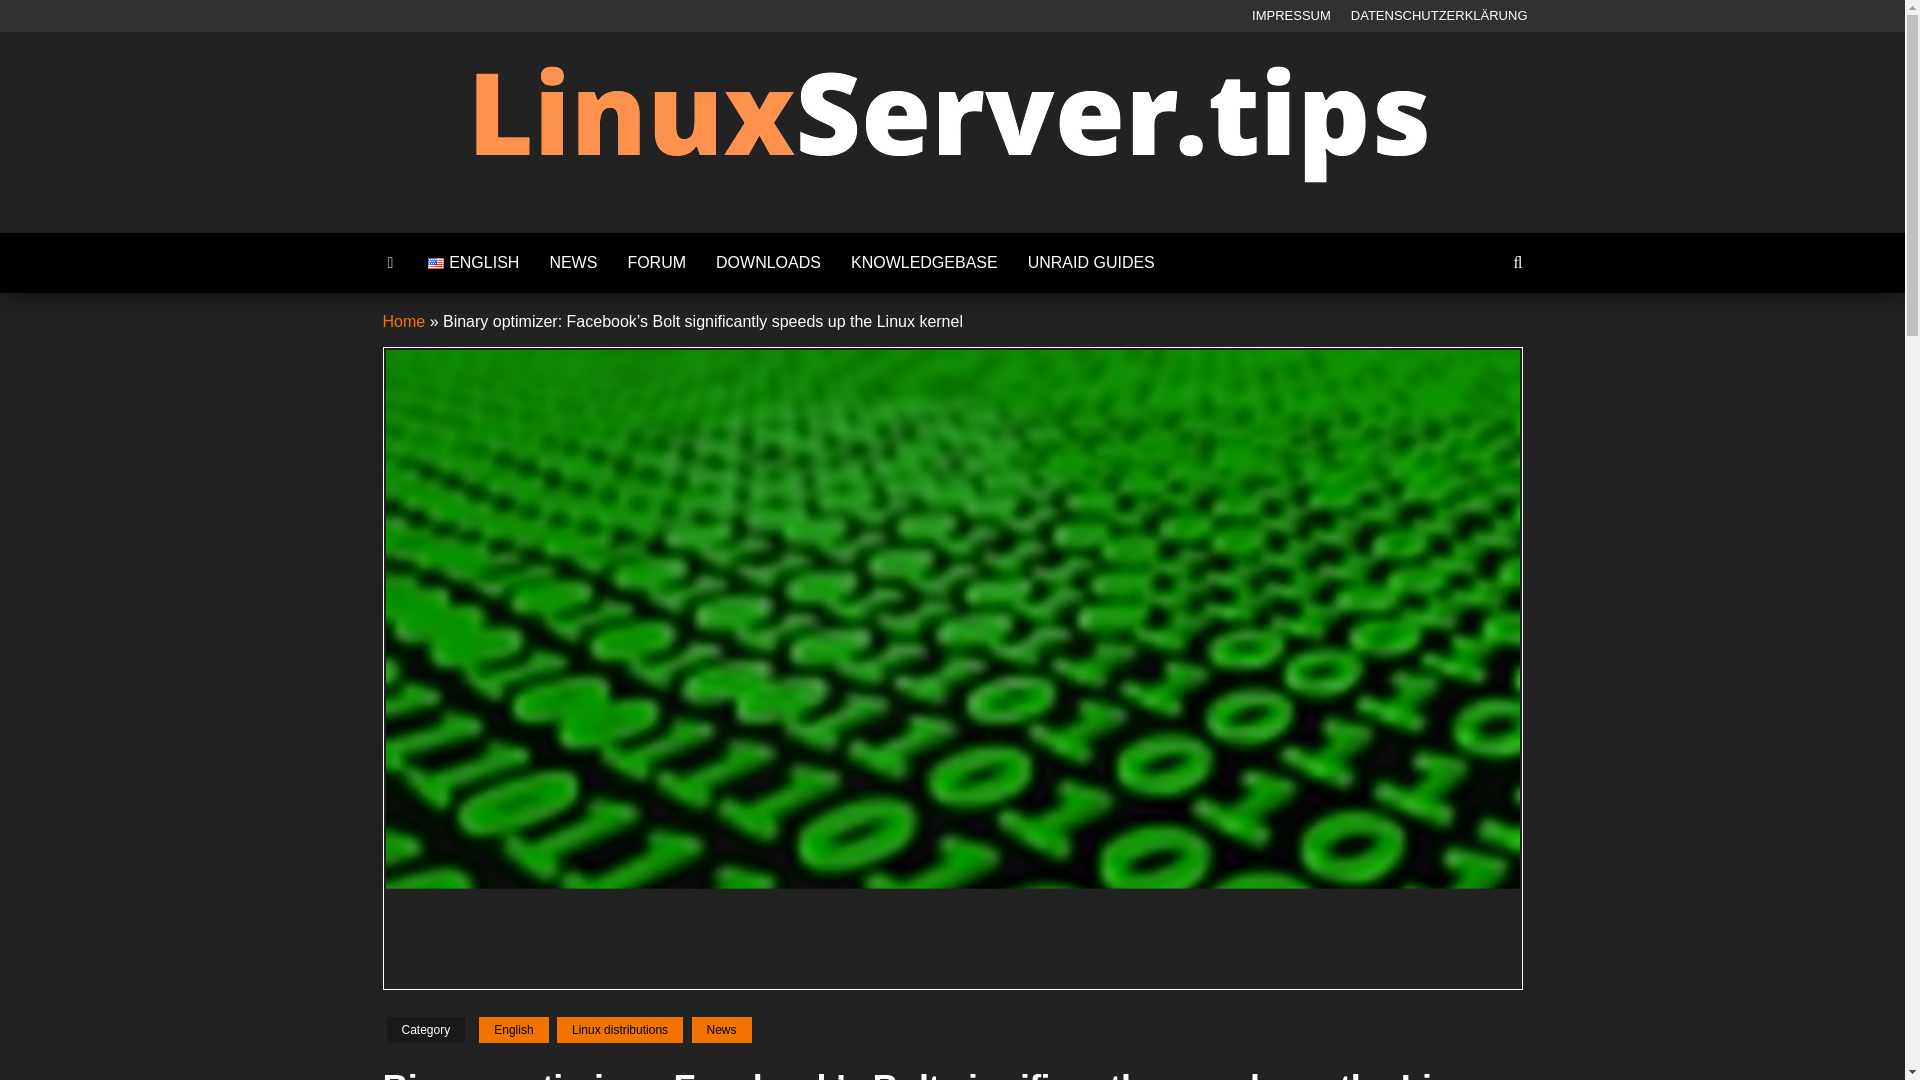 The image size is (1920, 1080). I want to click on Forum, so click(656, 262).